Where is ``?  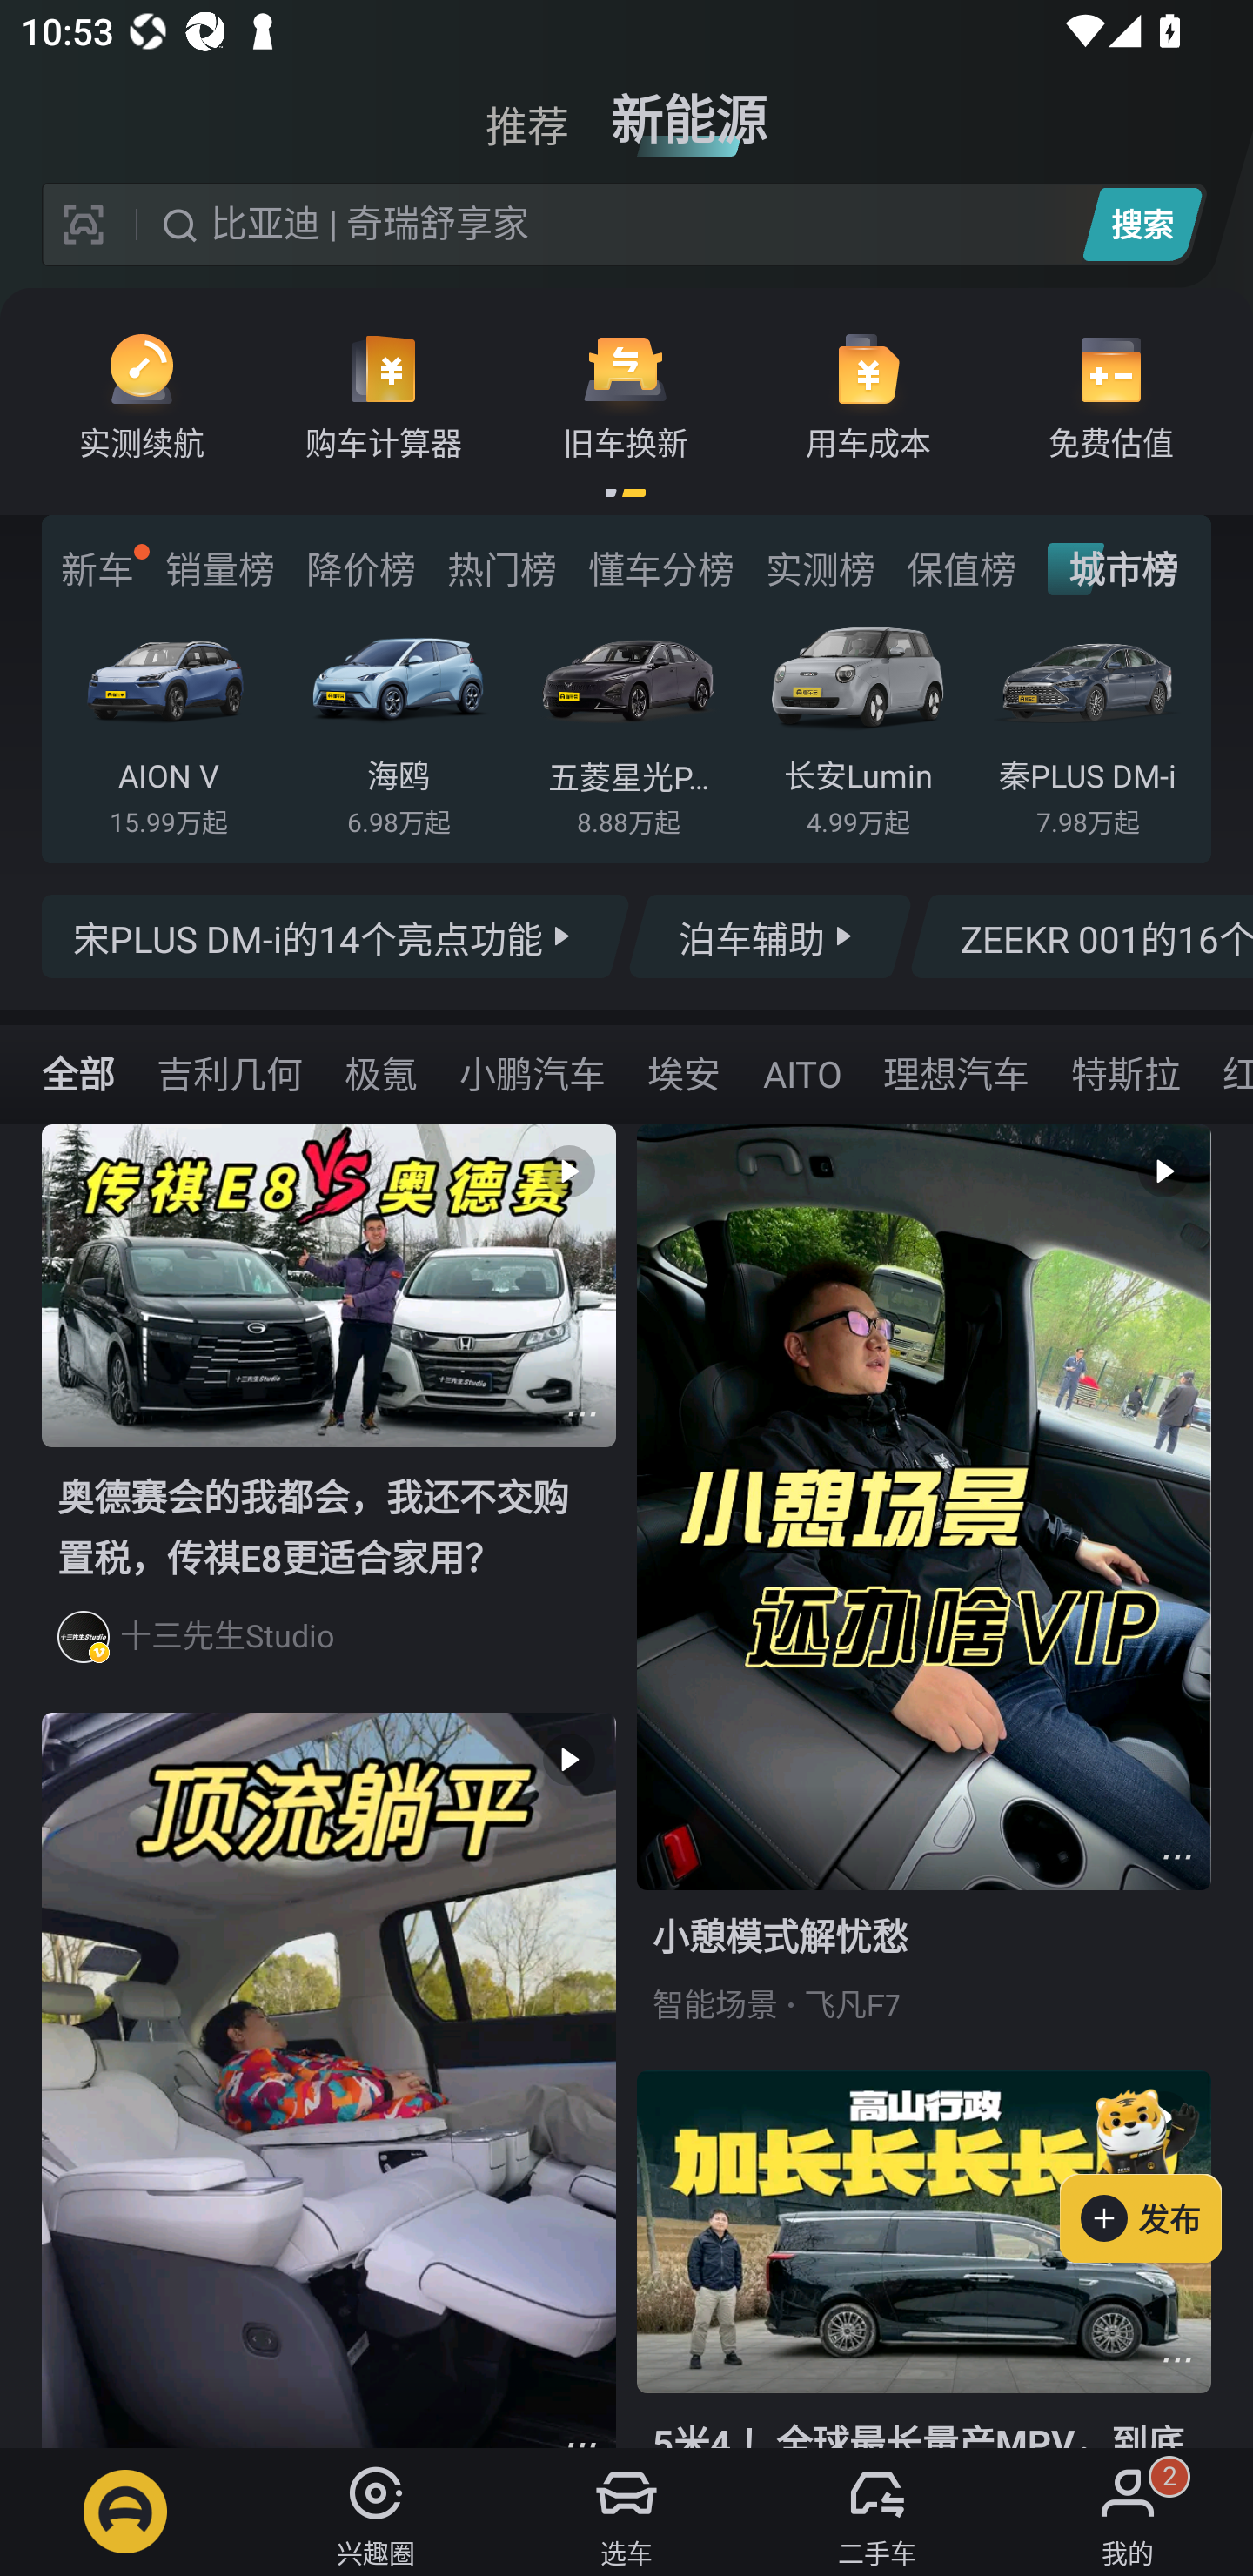  is located at coordinates (1176, 1857).